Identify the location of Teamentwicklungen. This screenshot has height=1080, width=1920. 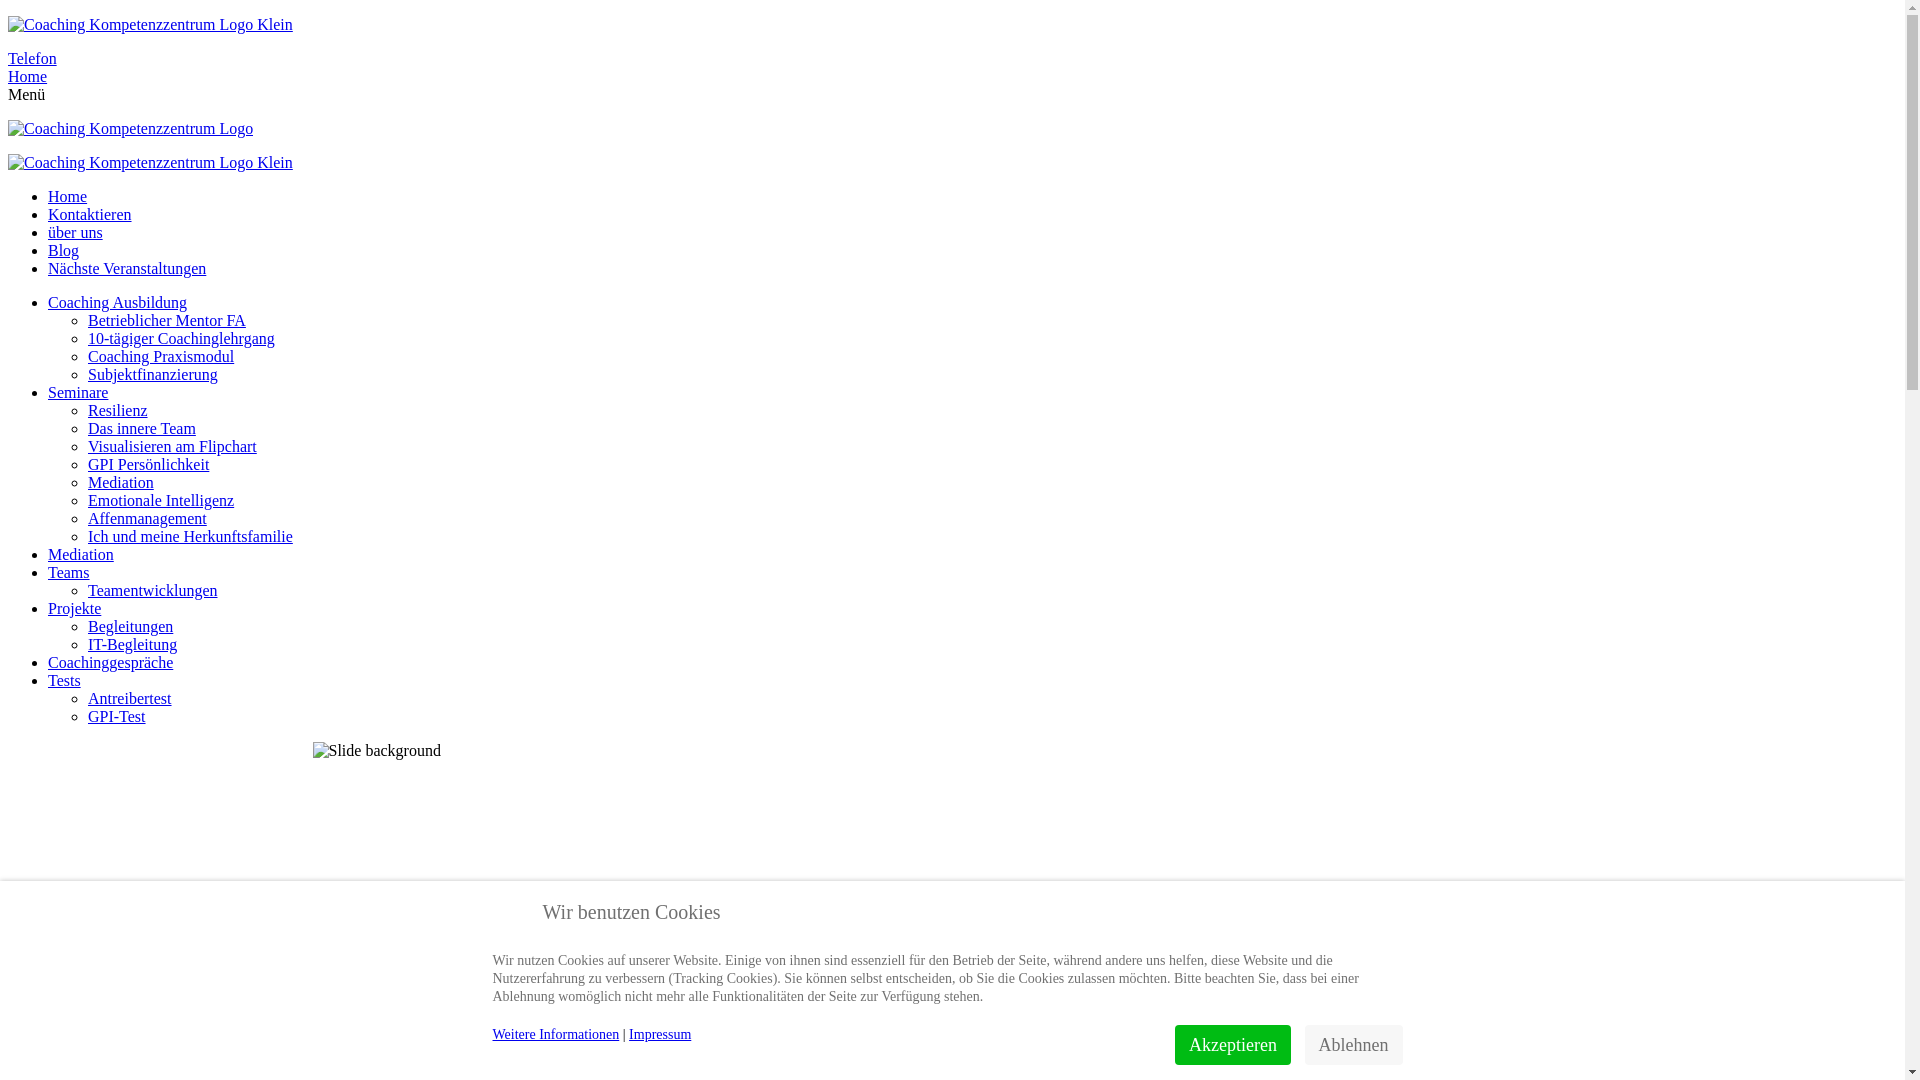
(153, 590).